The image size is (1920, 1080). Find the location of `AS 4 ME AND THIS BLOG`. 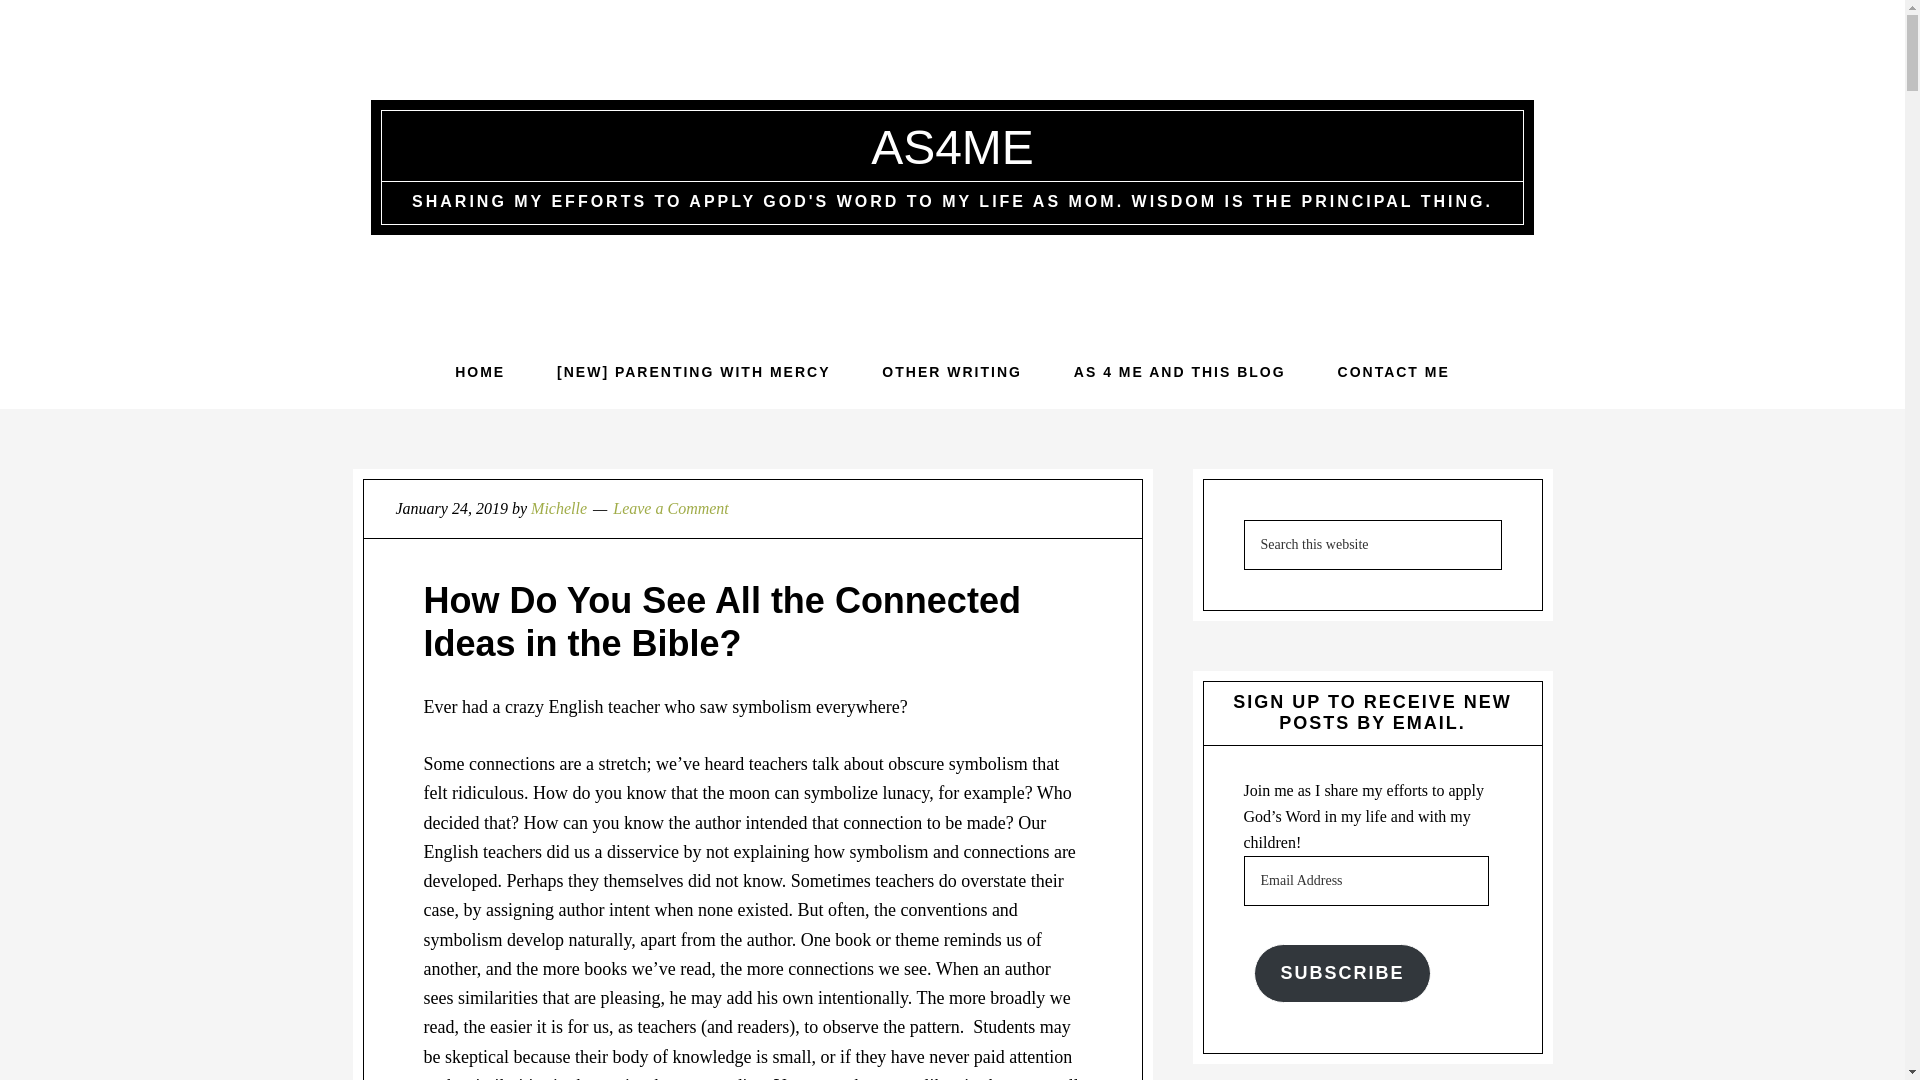

AS 4 ME AND THIS BLOG is located at coordinates (1180, 372).